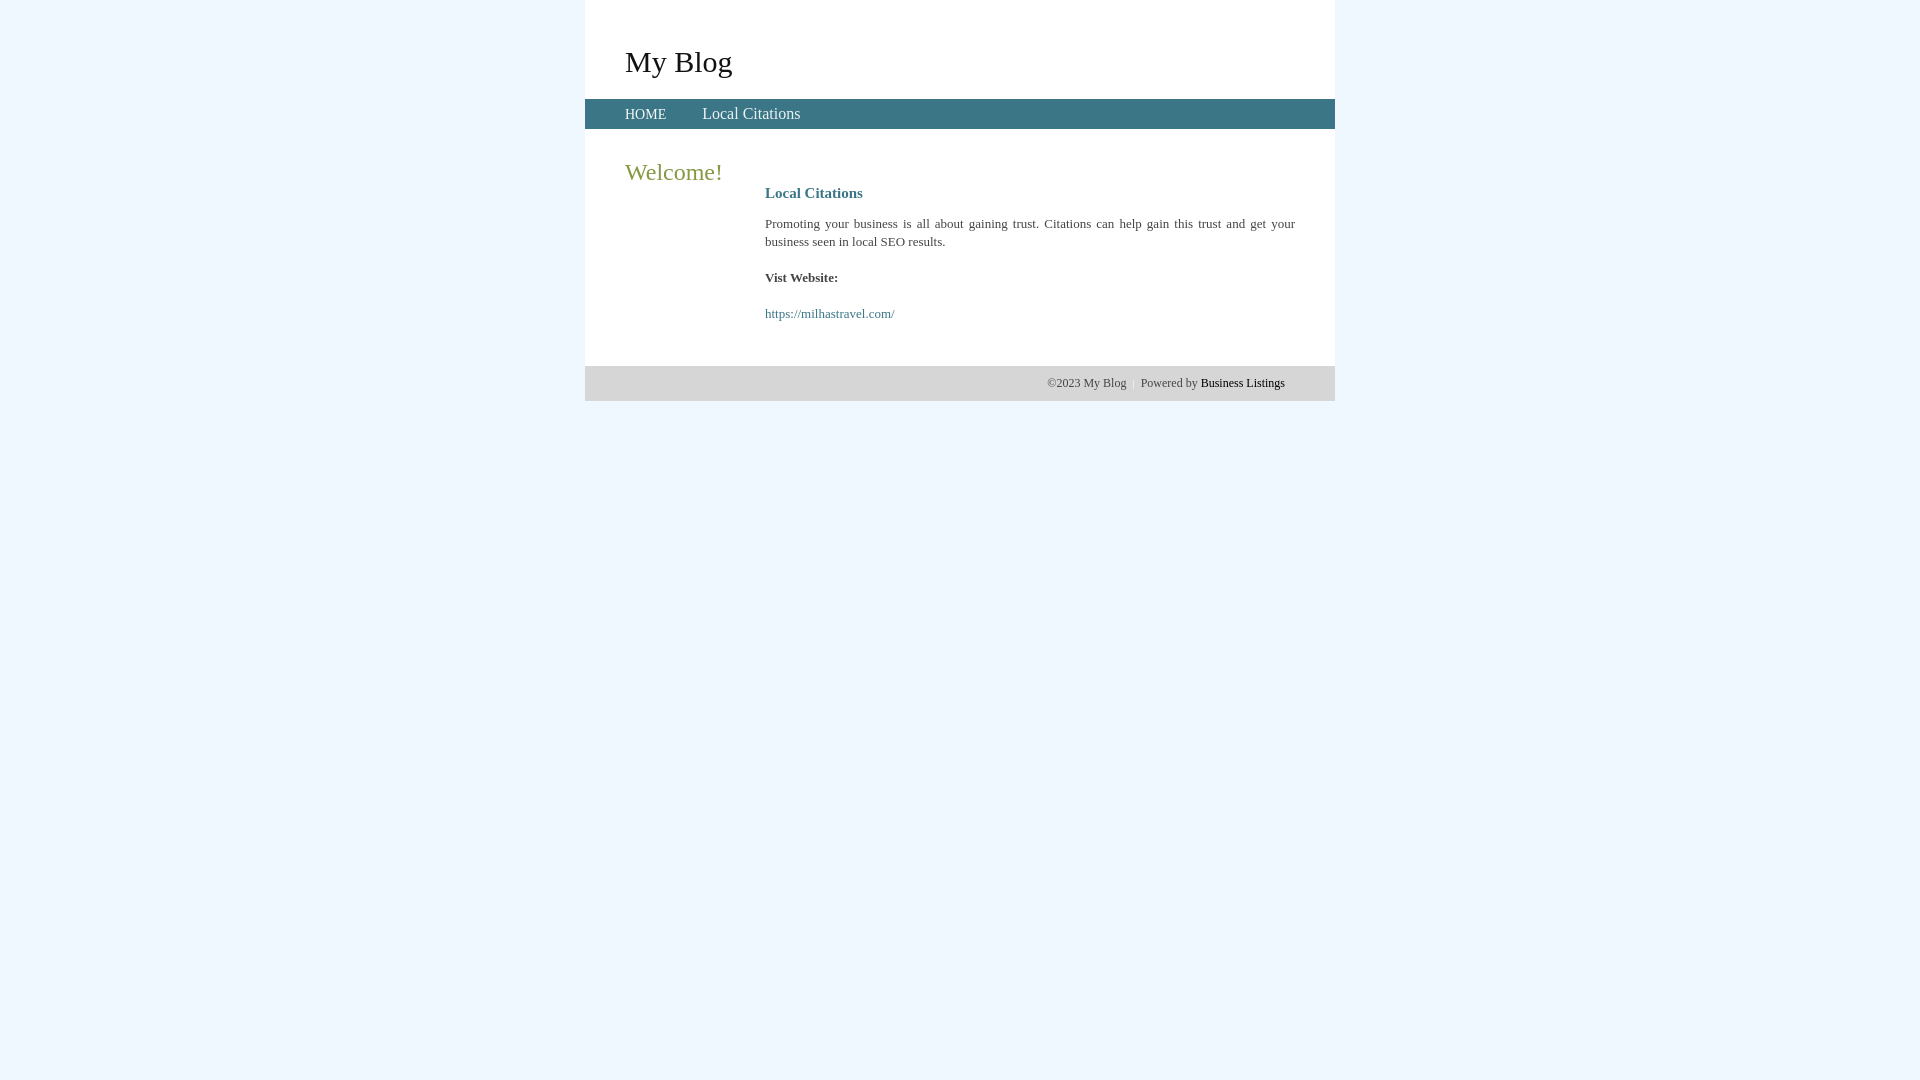  Describe the element at coordinates (679, 61) in the screenshot. I see `My Blog` at that location.